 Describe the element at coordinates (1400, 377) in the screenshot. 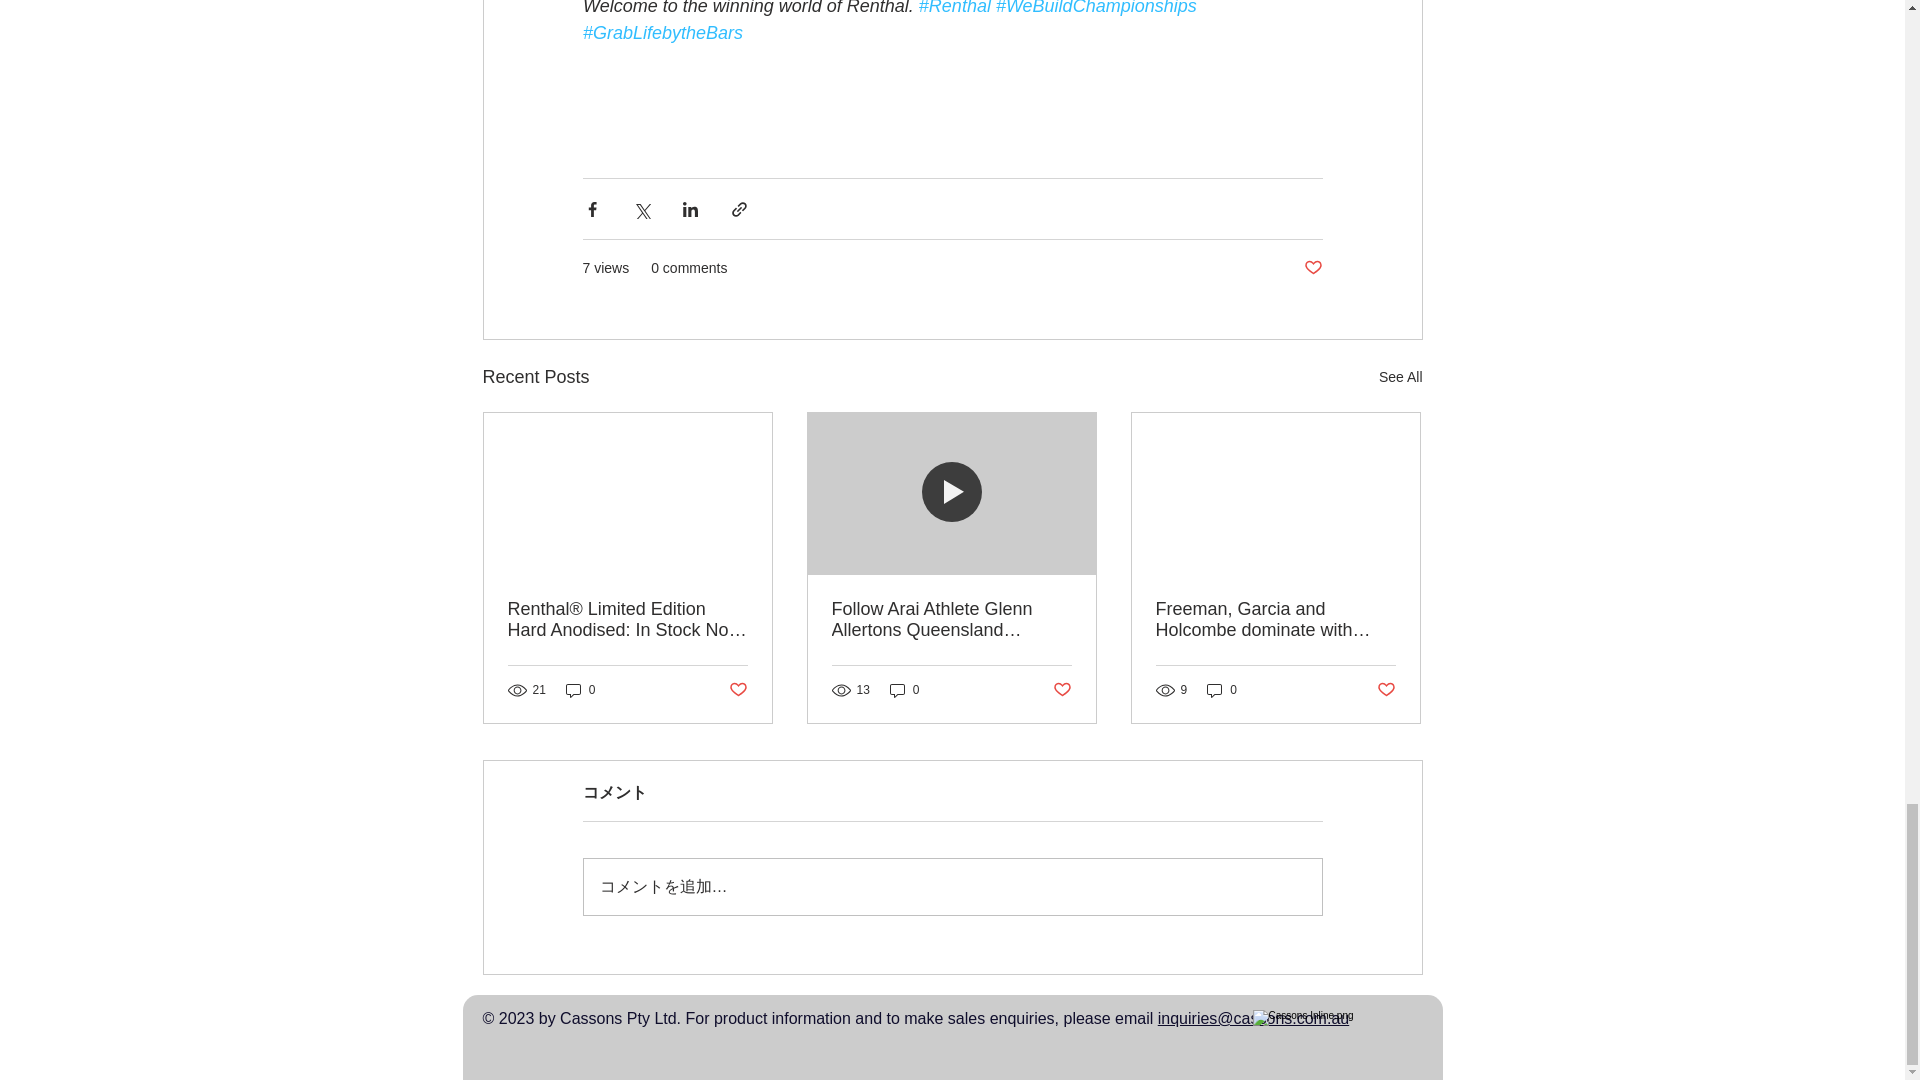

I see `See All` at that location.